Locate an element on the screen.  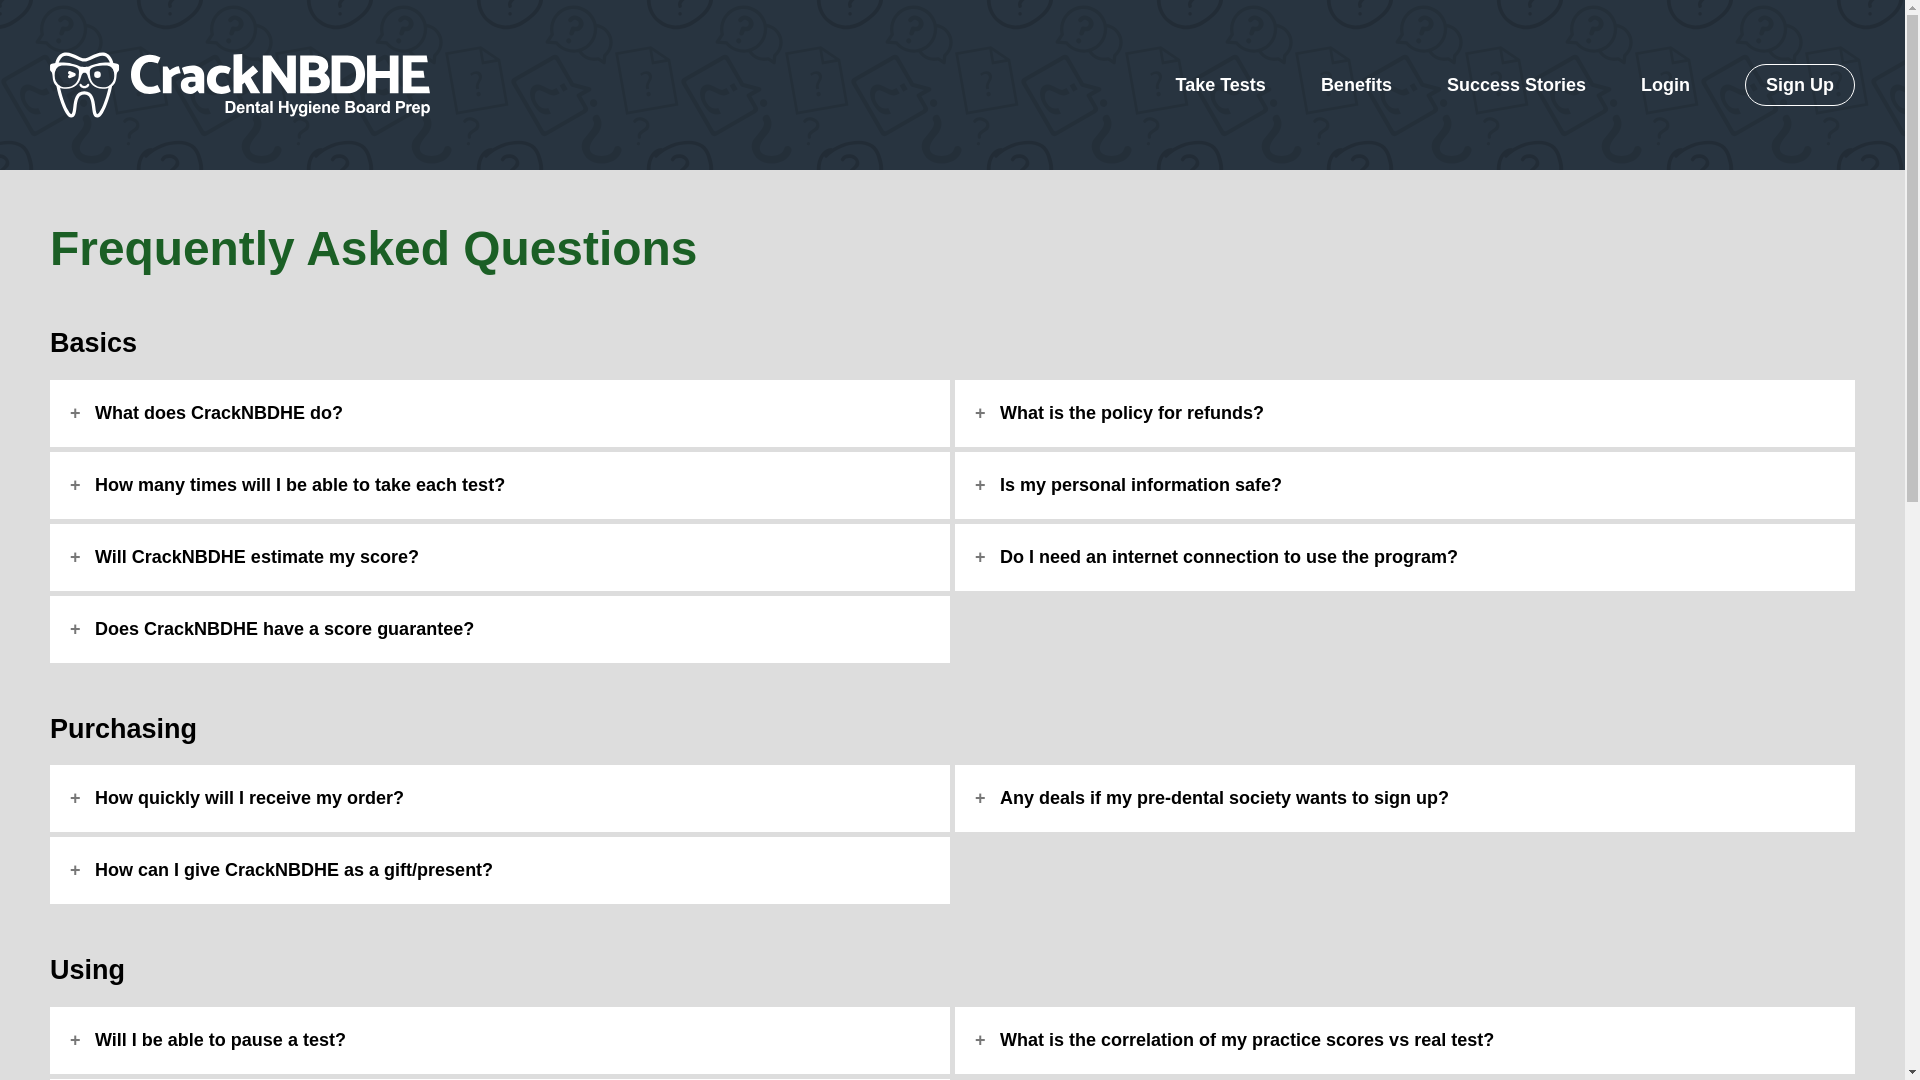
Take Tests is located at coordinates (1220, 84).